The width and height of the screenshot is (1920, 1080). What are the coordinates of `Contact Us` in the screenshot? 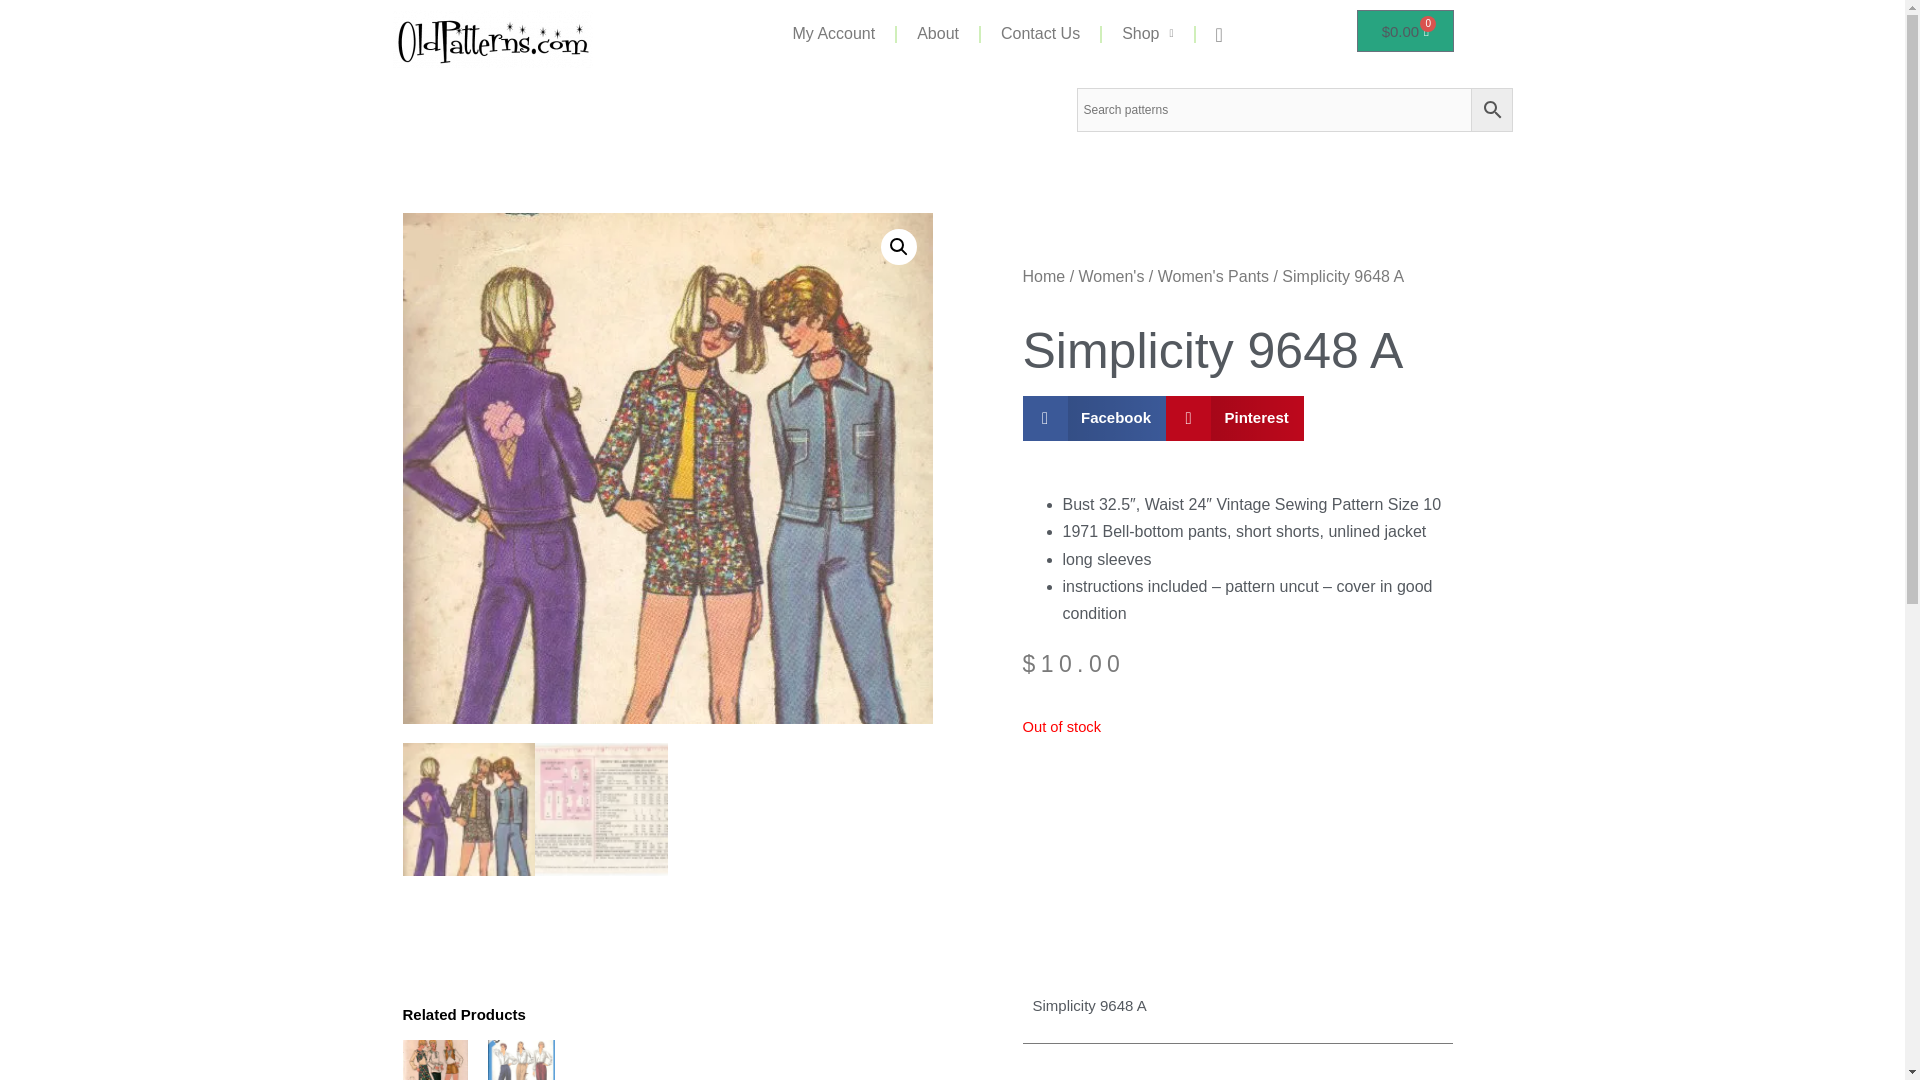 It's located at (1040, 34).